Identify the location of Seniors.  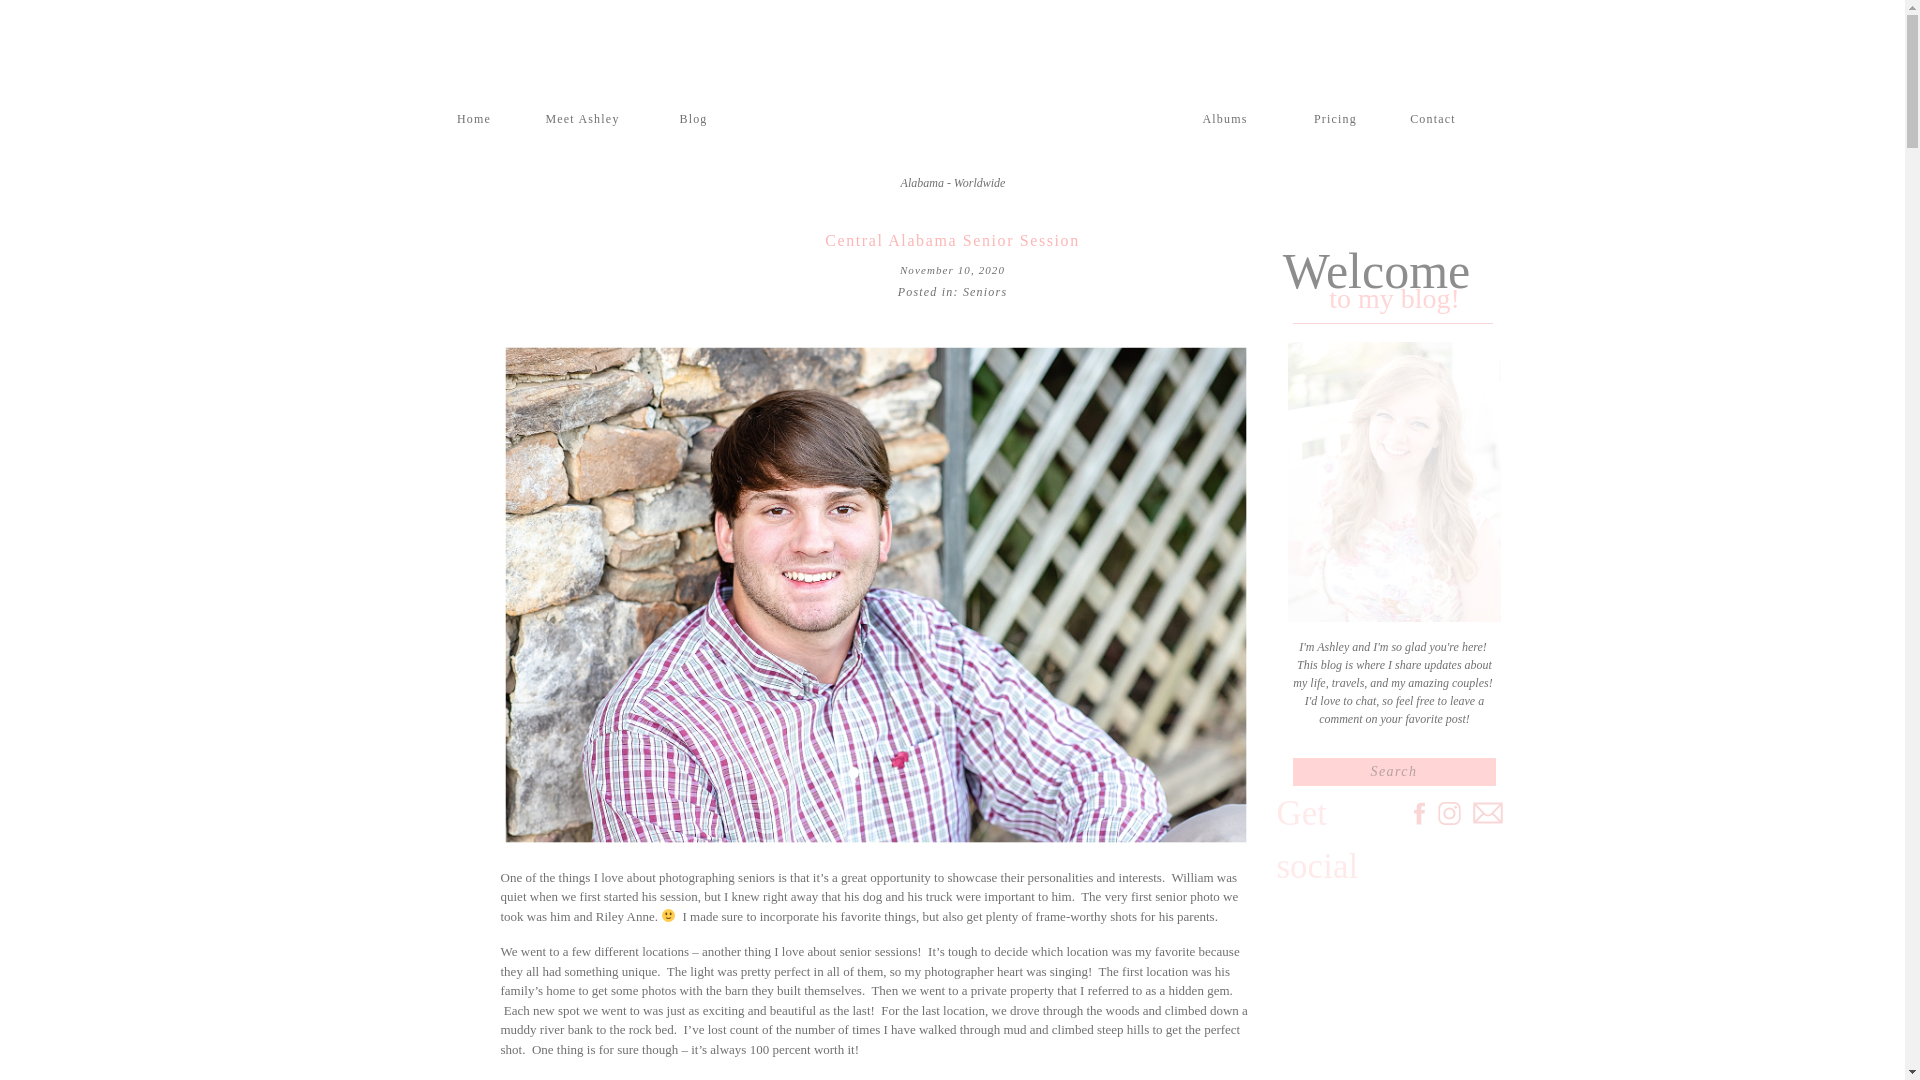
(984, 292).